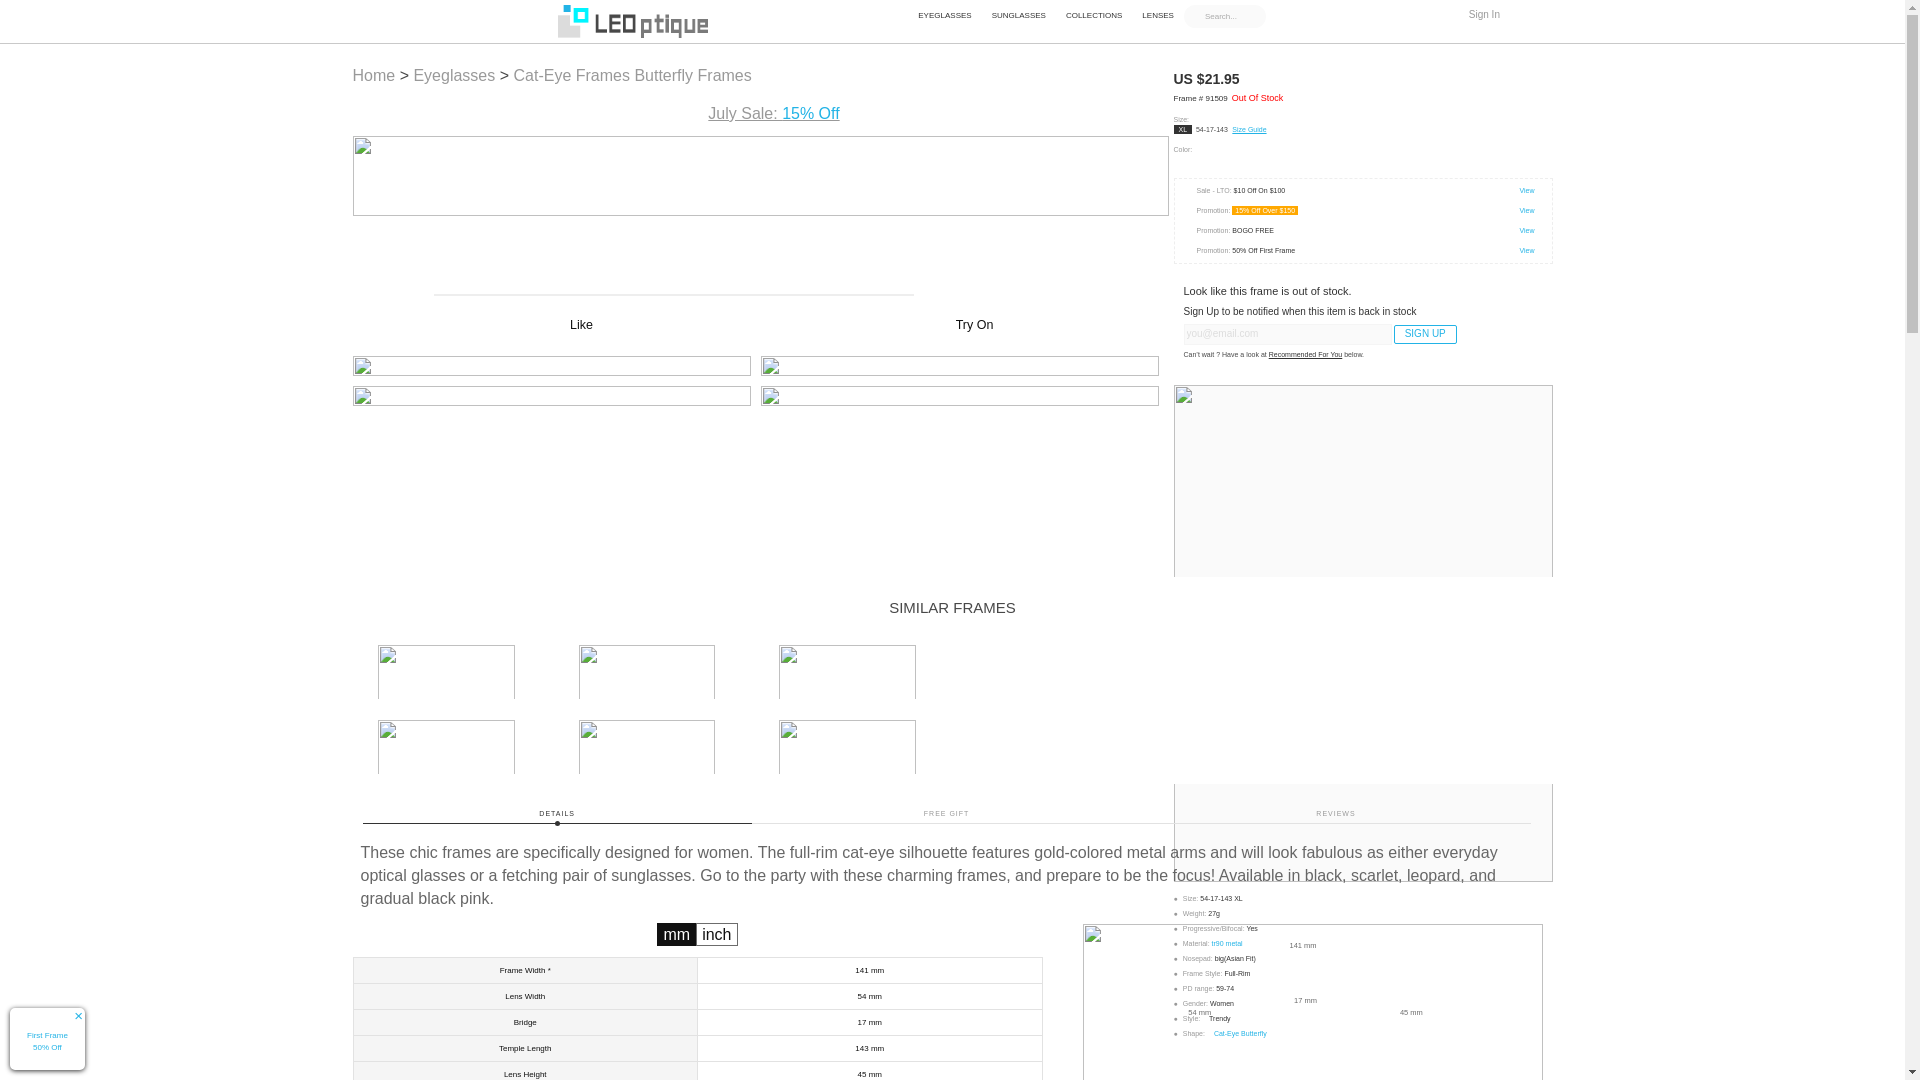 The width and height of the screenshot is (1920, 1080). I want to click on cat-eye  frame, so click(572, 75).